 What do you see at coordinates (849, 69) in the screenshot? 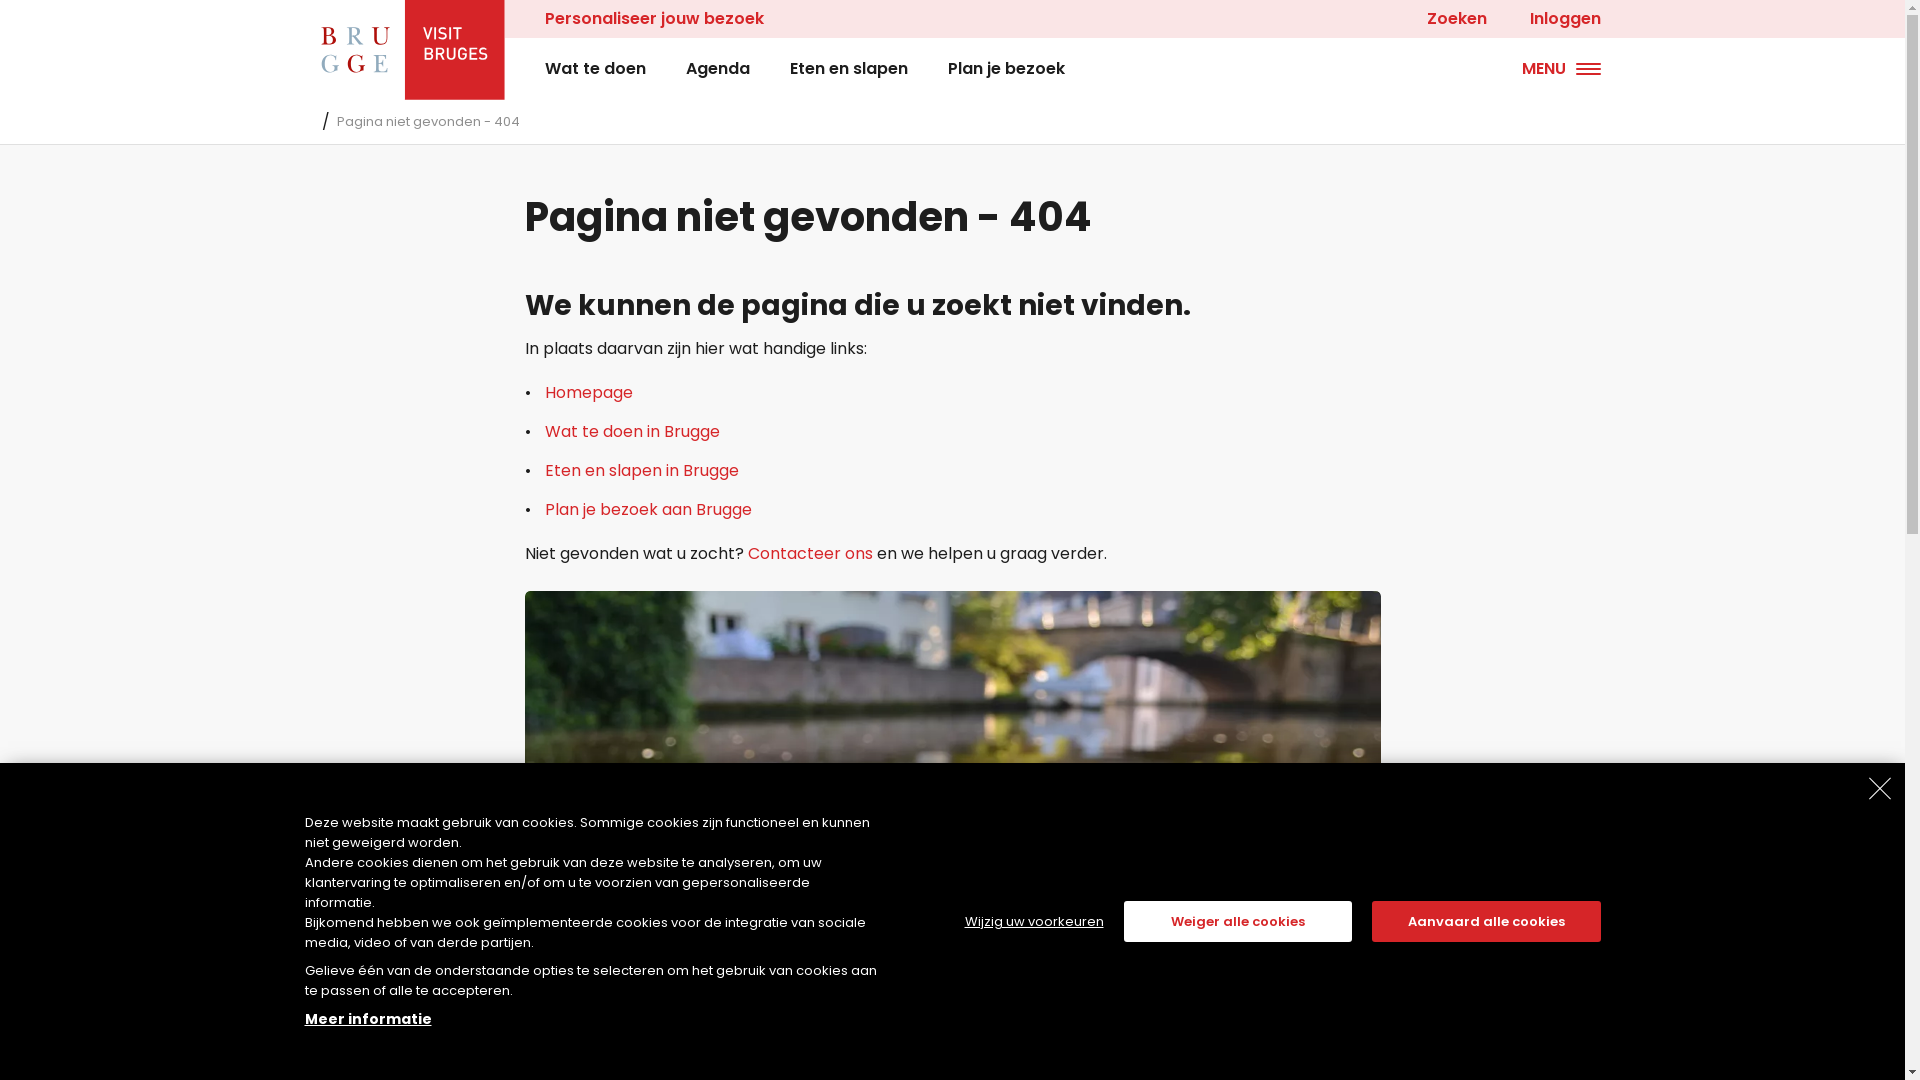
I see `Eten en slapen` at bounding box center [849, 69].